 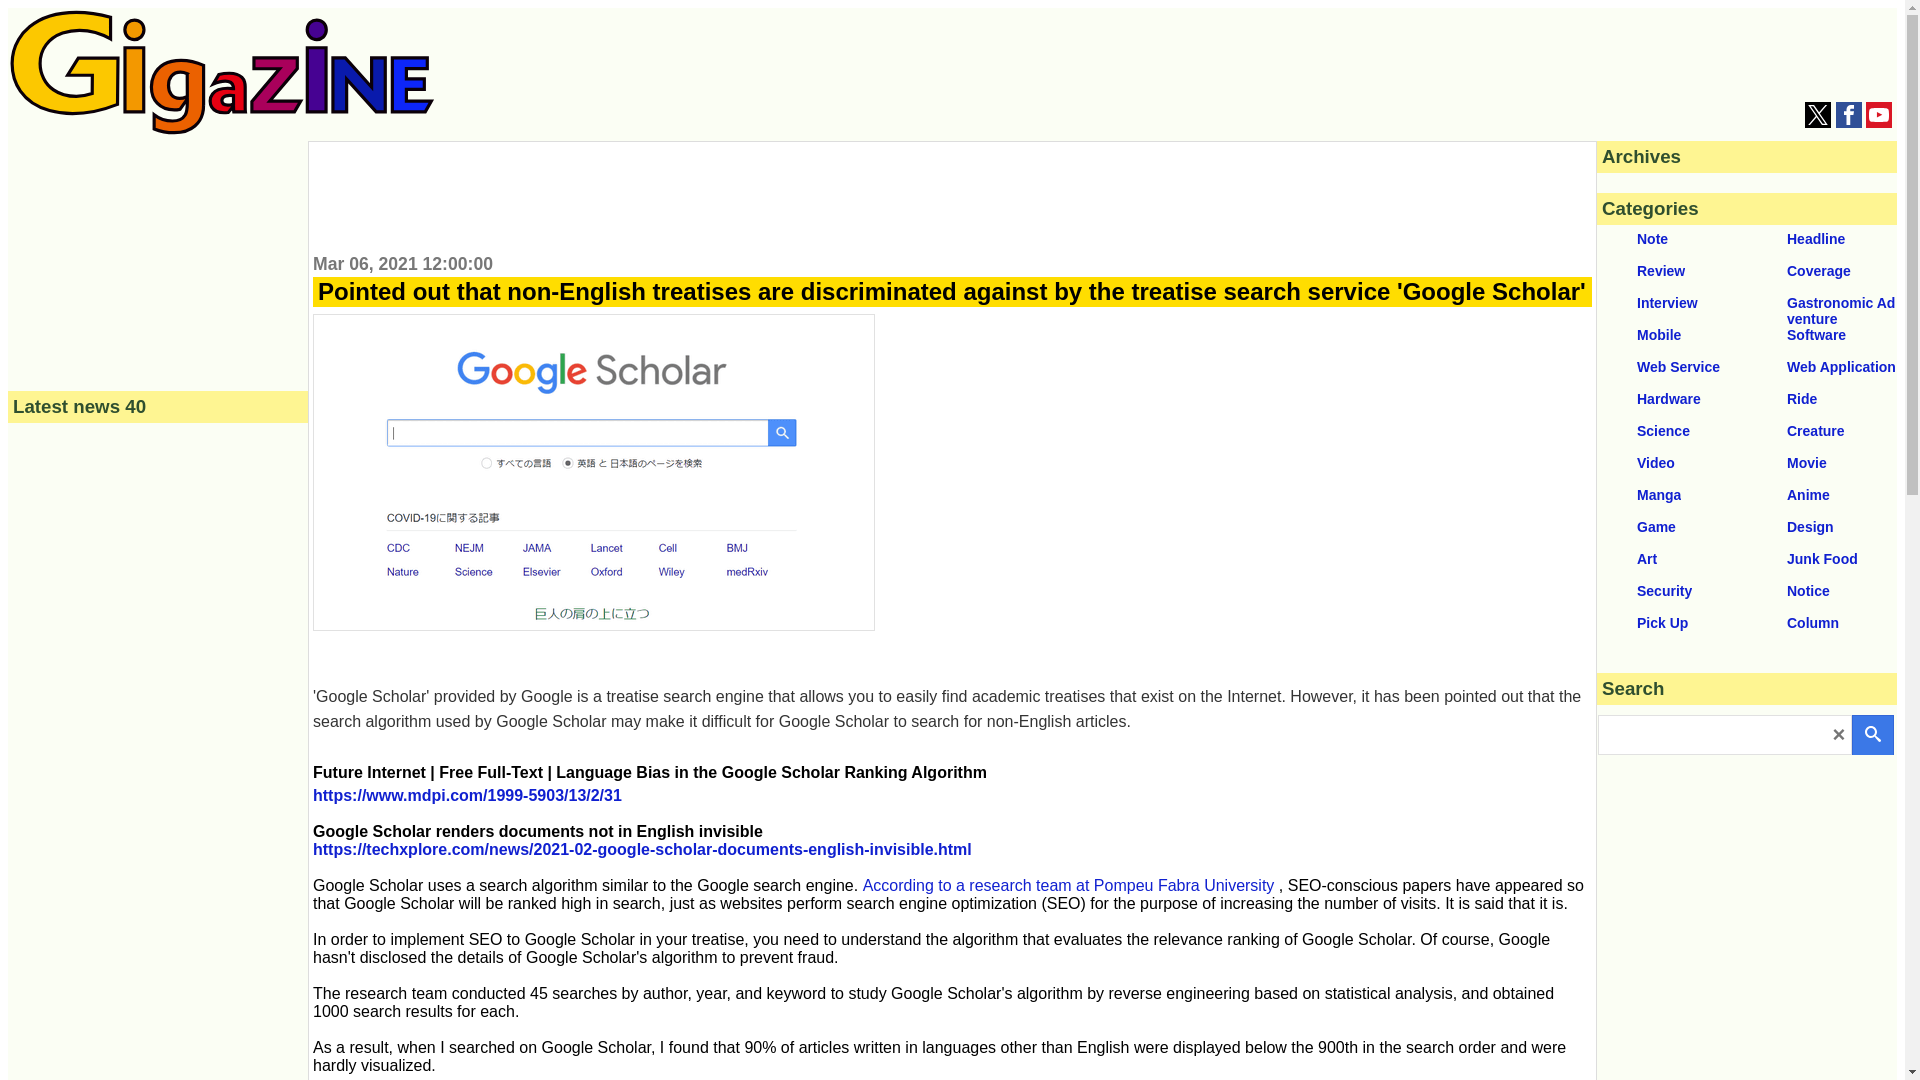 What do you see at coordinates (1672, 241) in the screenshot?
I see `Note` at bounding box center [1672, 241].